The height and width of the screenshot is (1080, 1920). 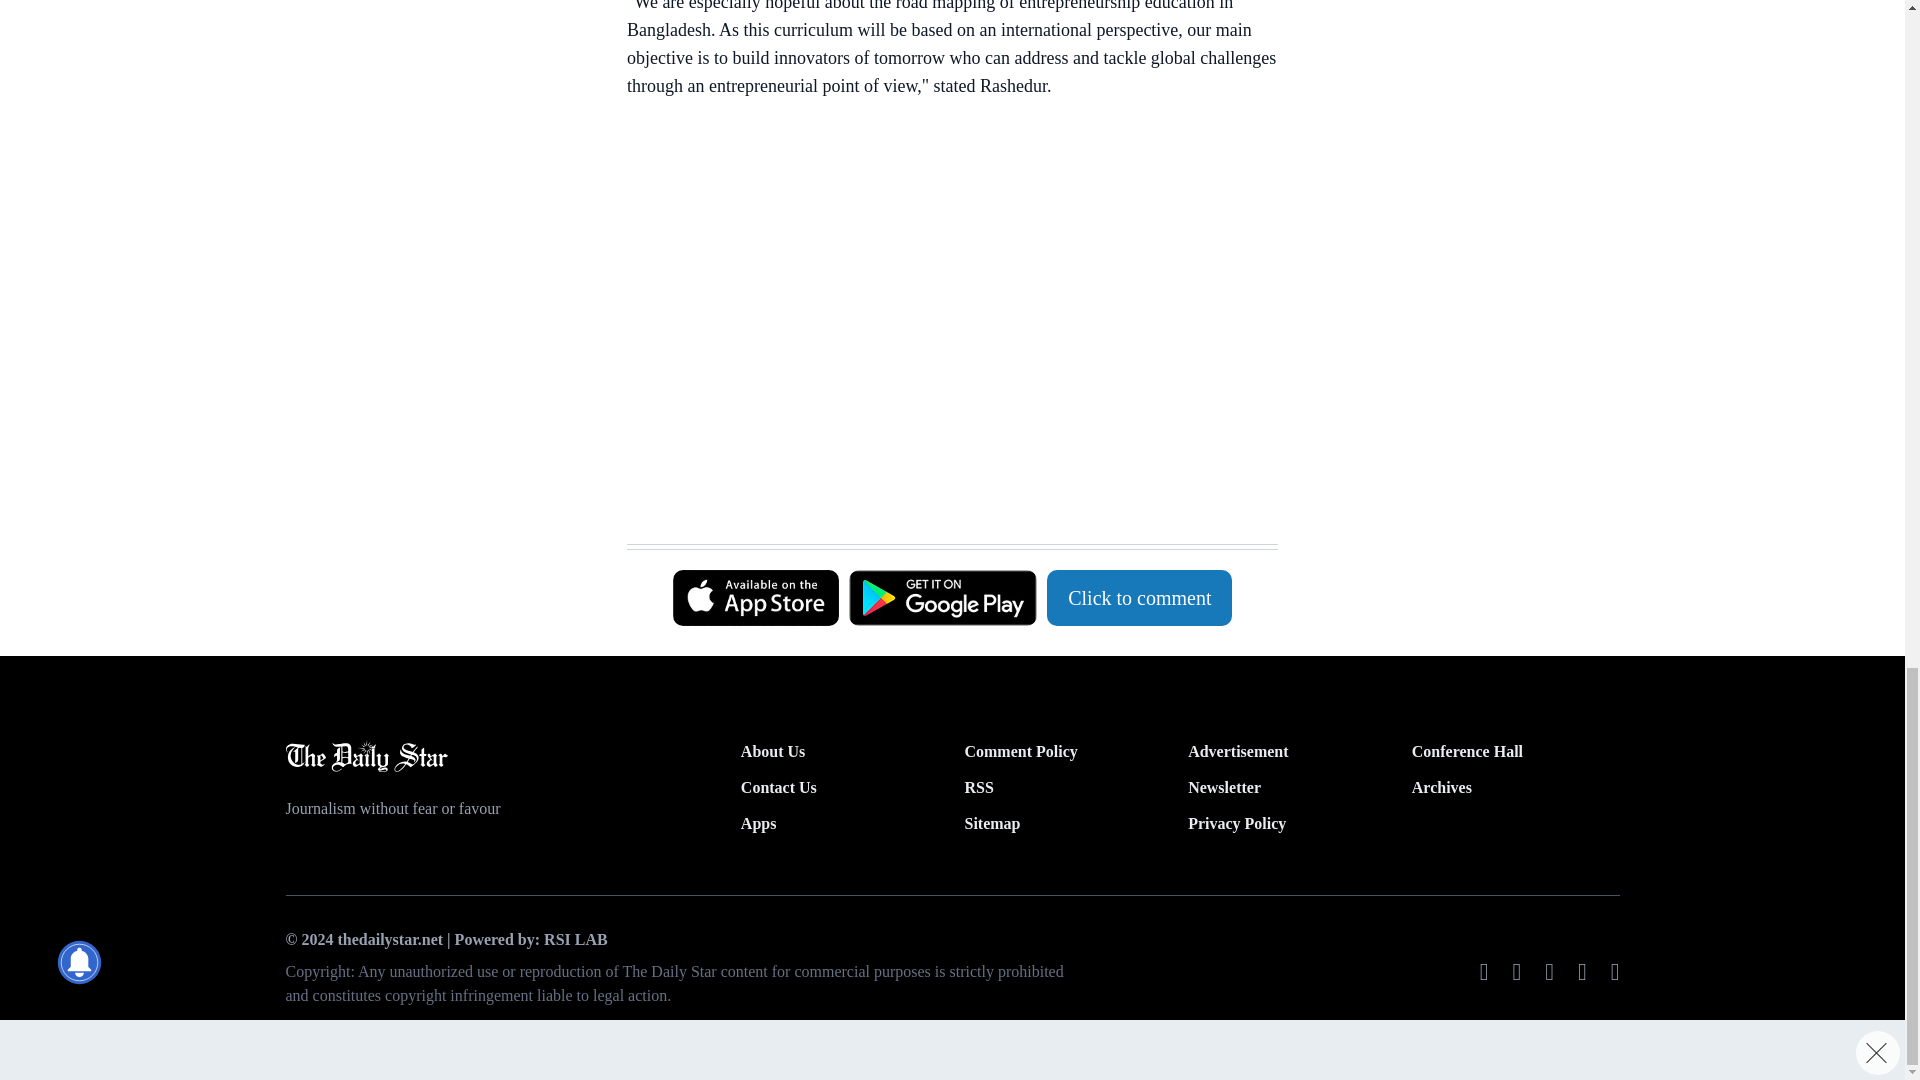 I want to click on 3rd party ad content, so click(x=942, y=308).